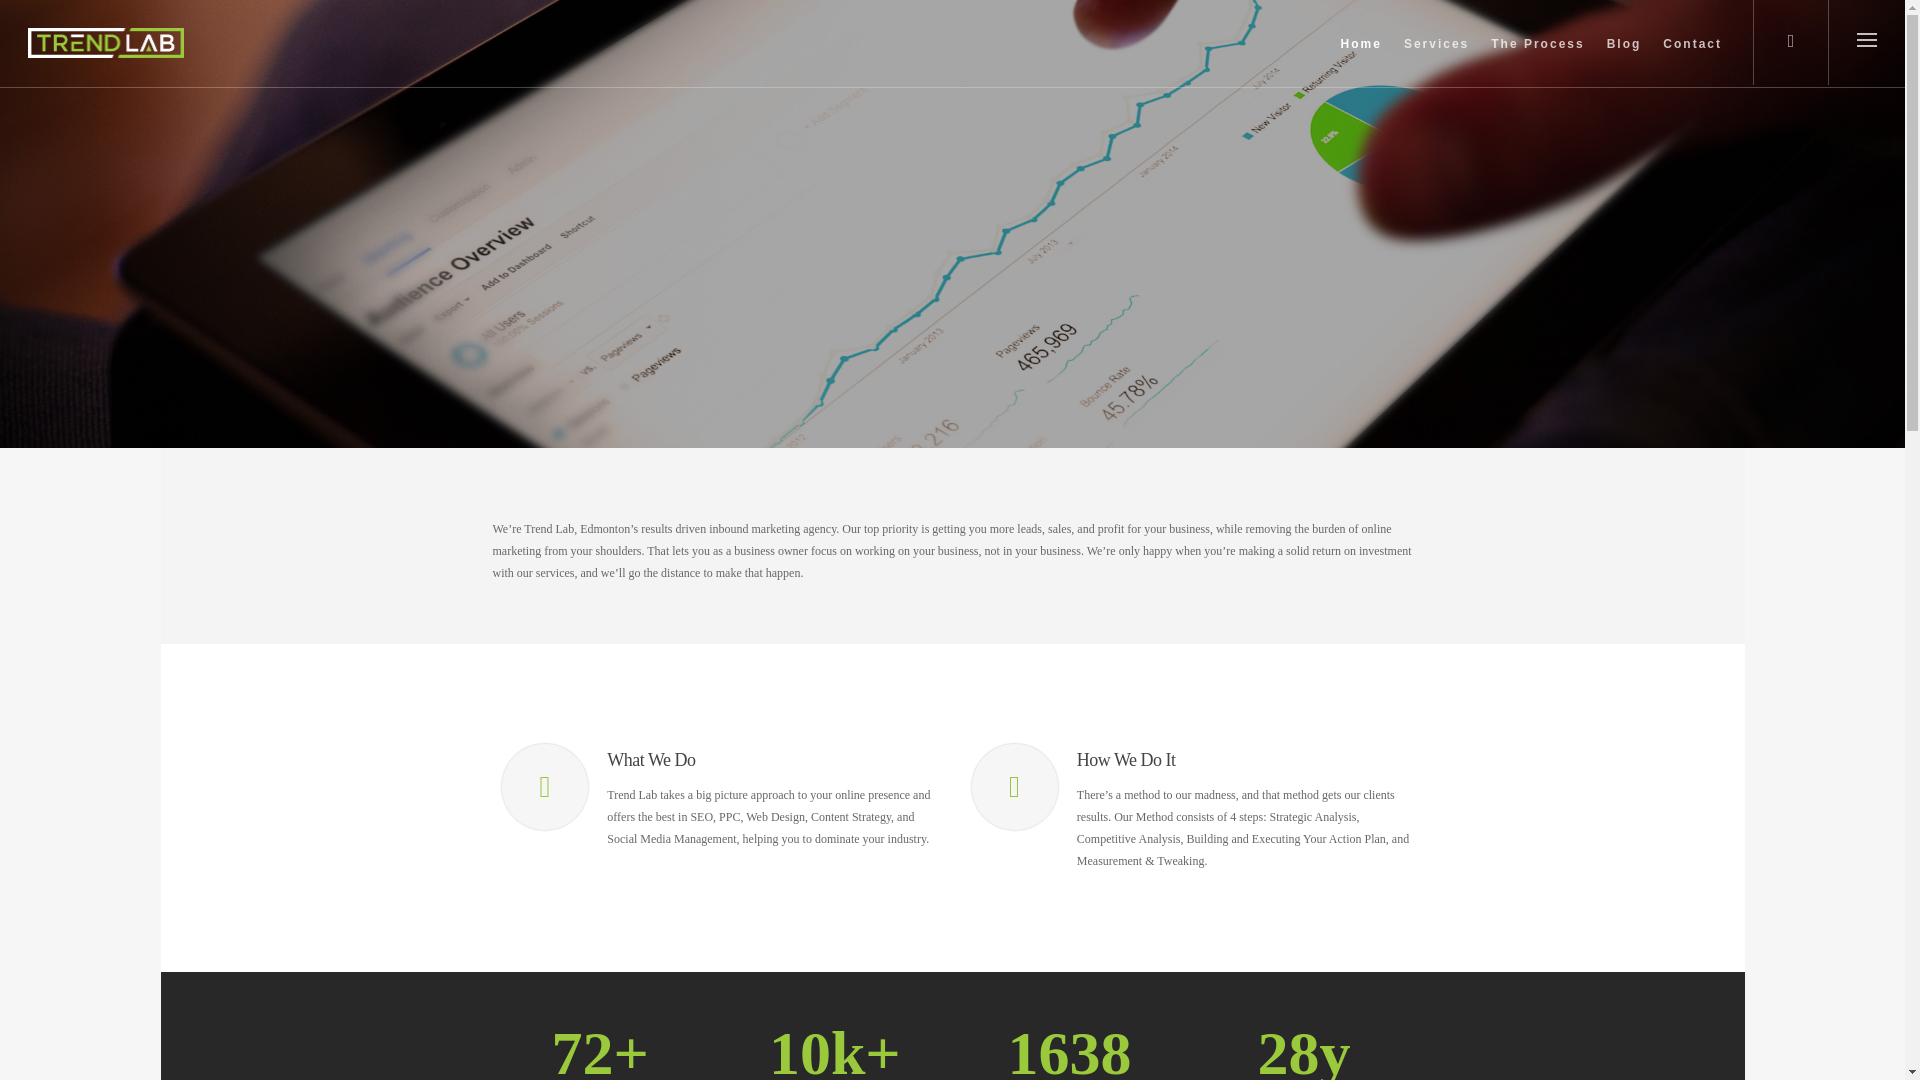  I want to click on Contact, so click(1692, 58).